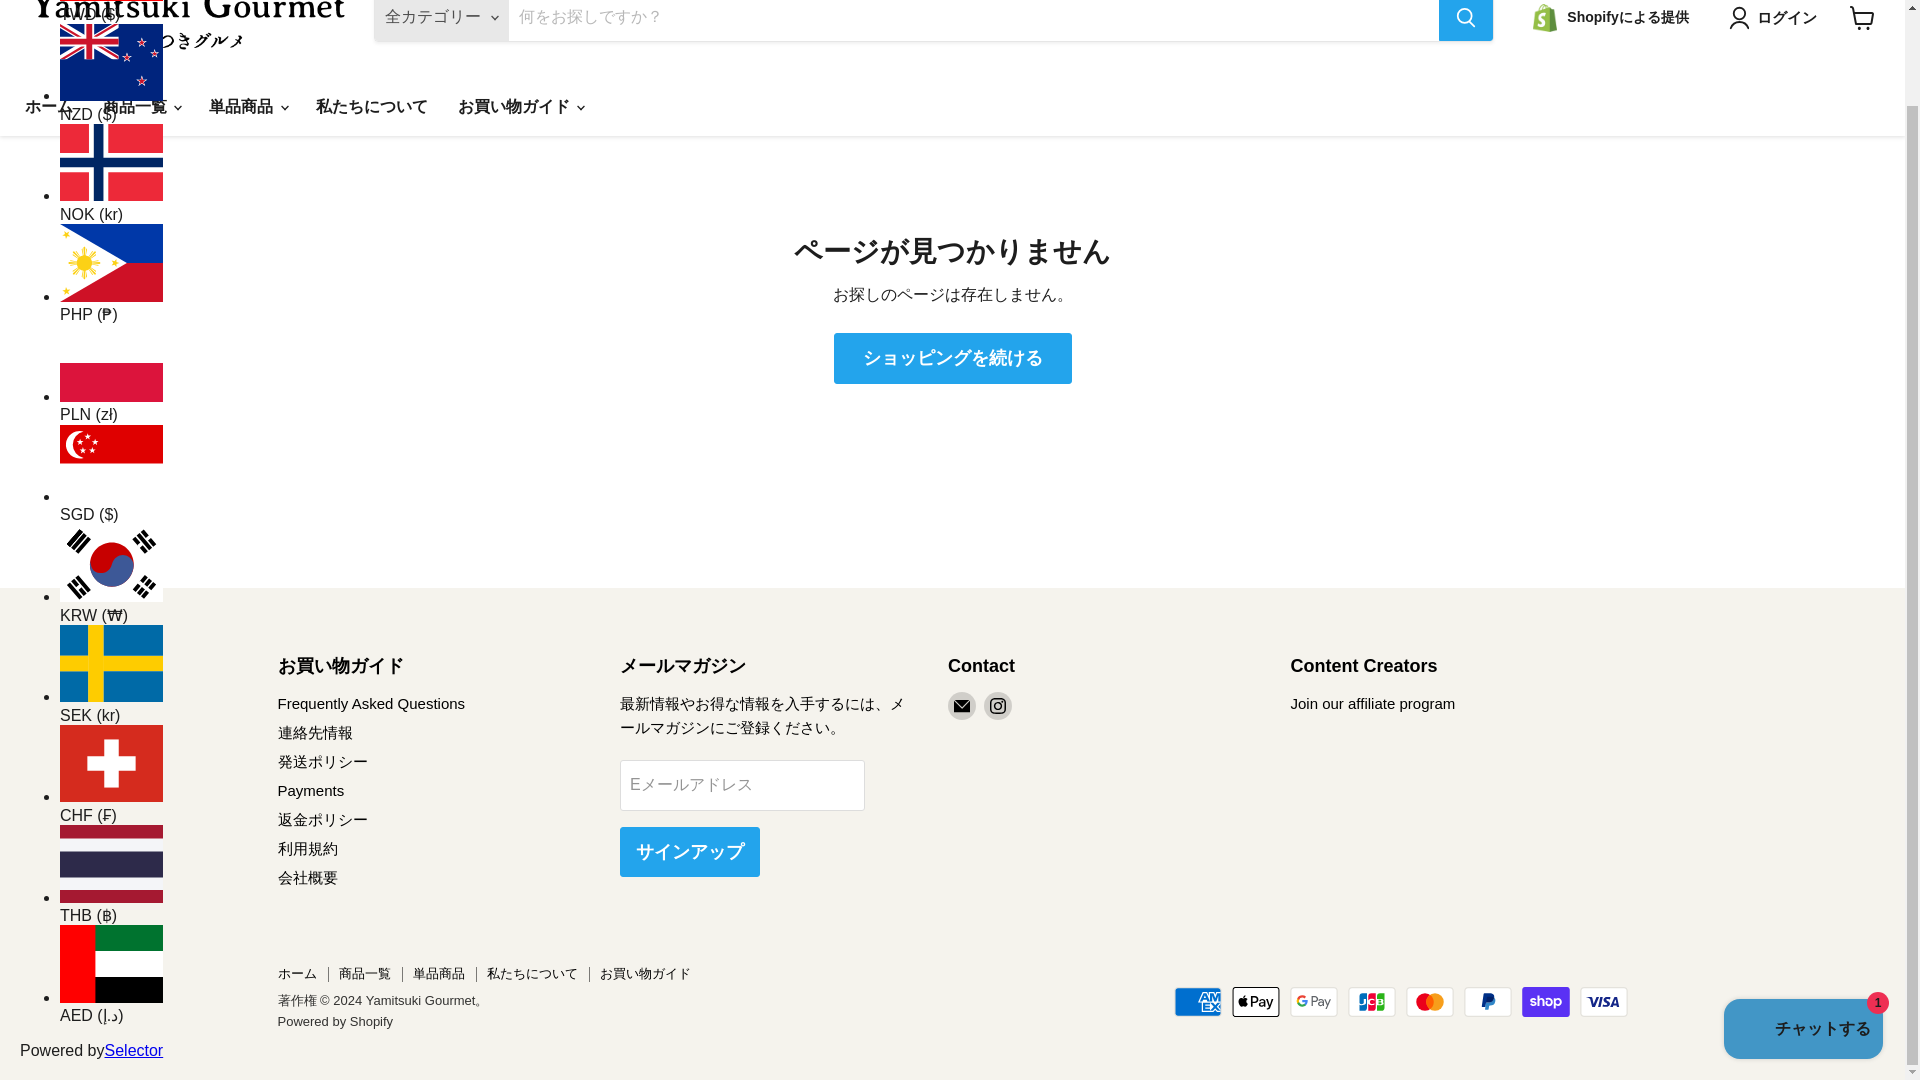  I want to click on Apple Pay, so click(1256, 1002).